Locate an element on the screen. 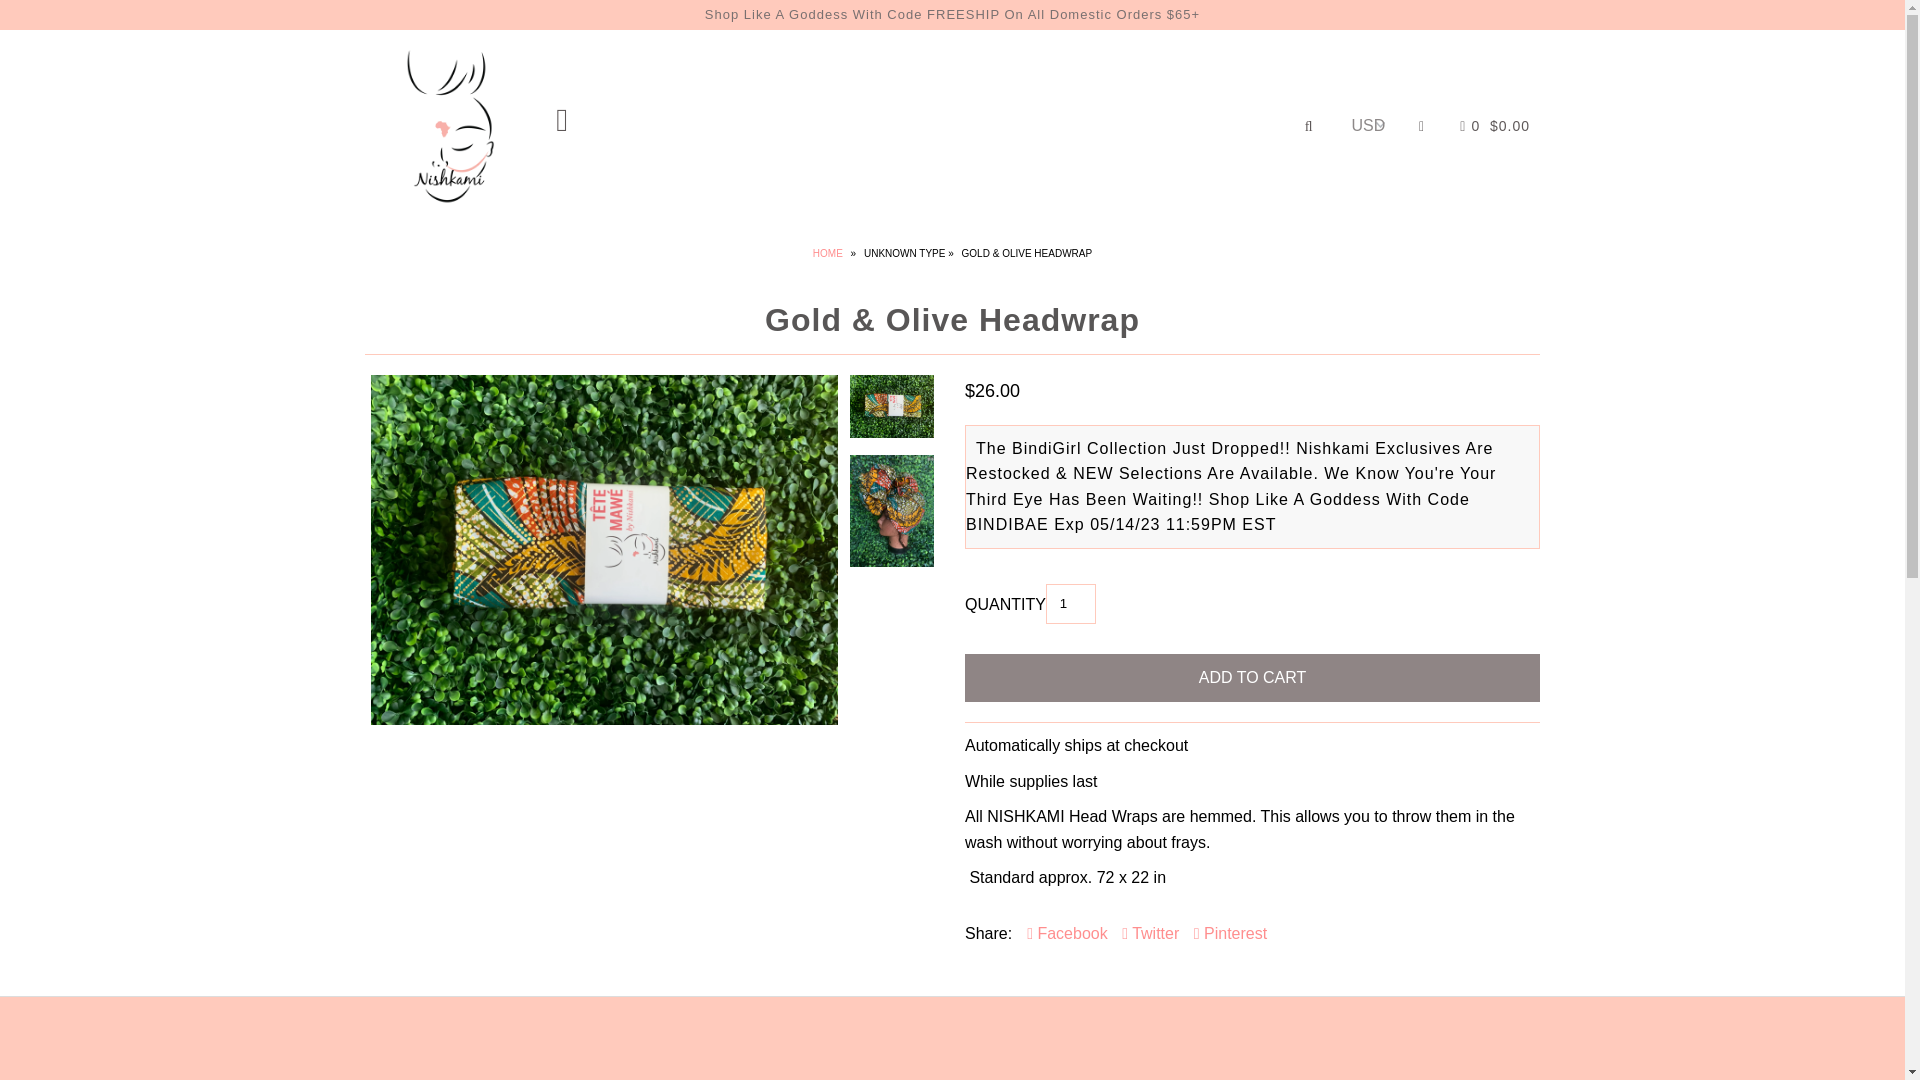  Pinterest is located at coordinates (1230, 934).